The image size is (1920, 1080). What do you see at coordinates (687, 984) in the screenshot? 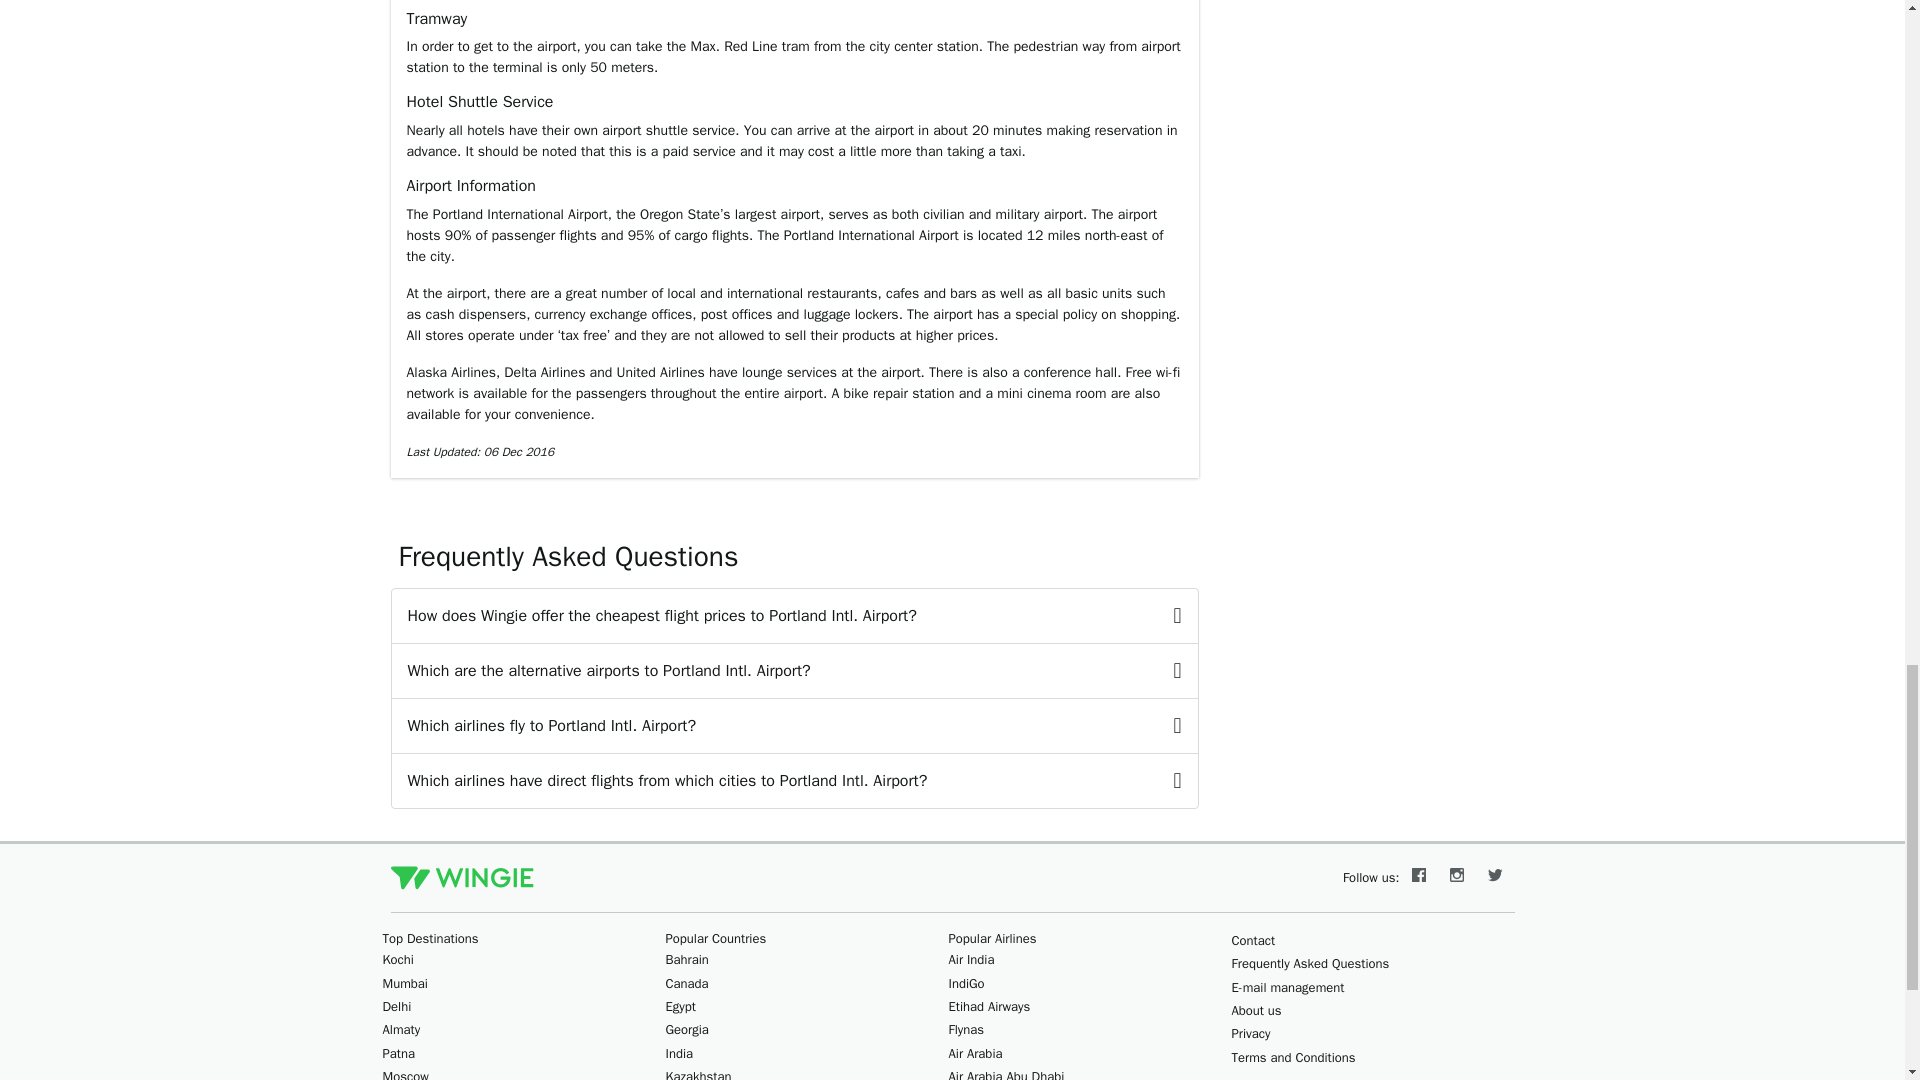
I see `Canada` at bounding box center [687, 984].